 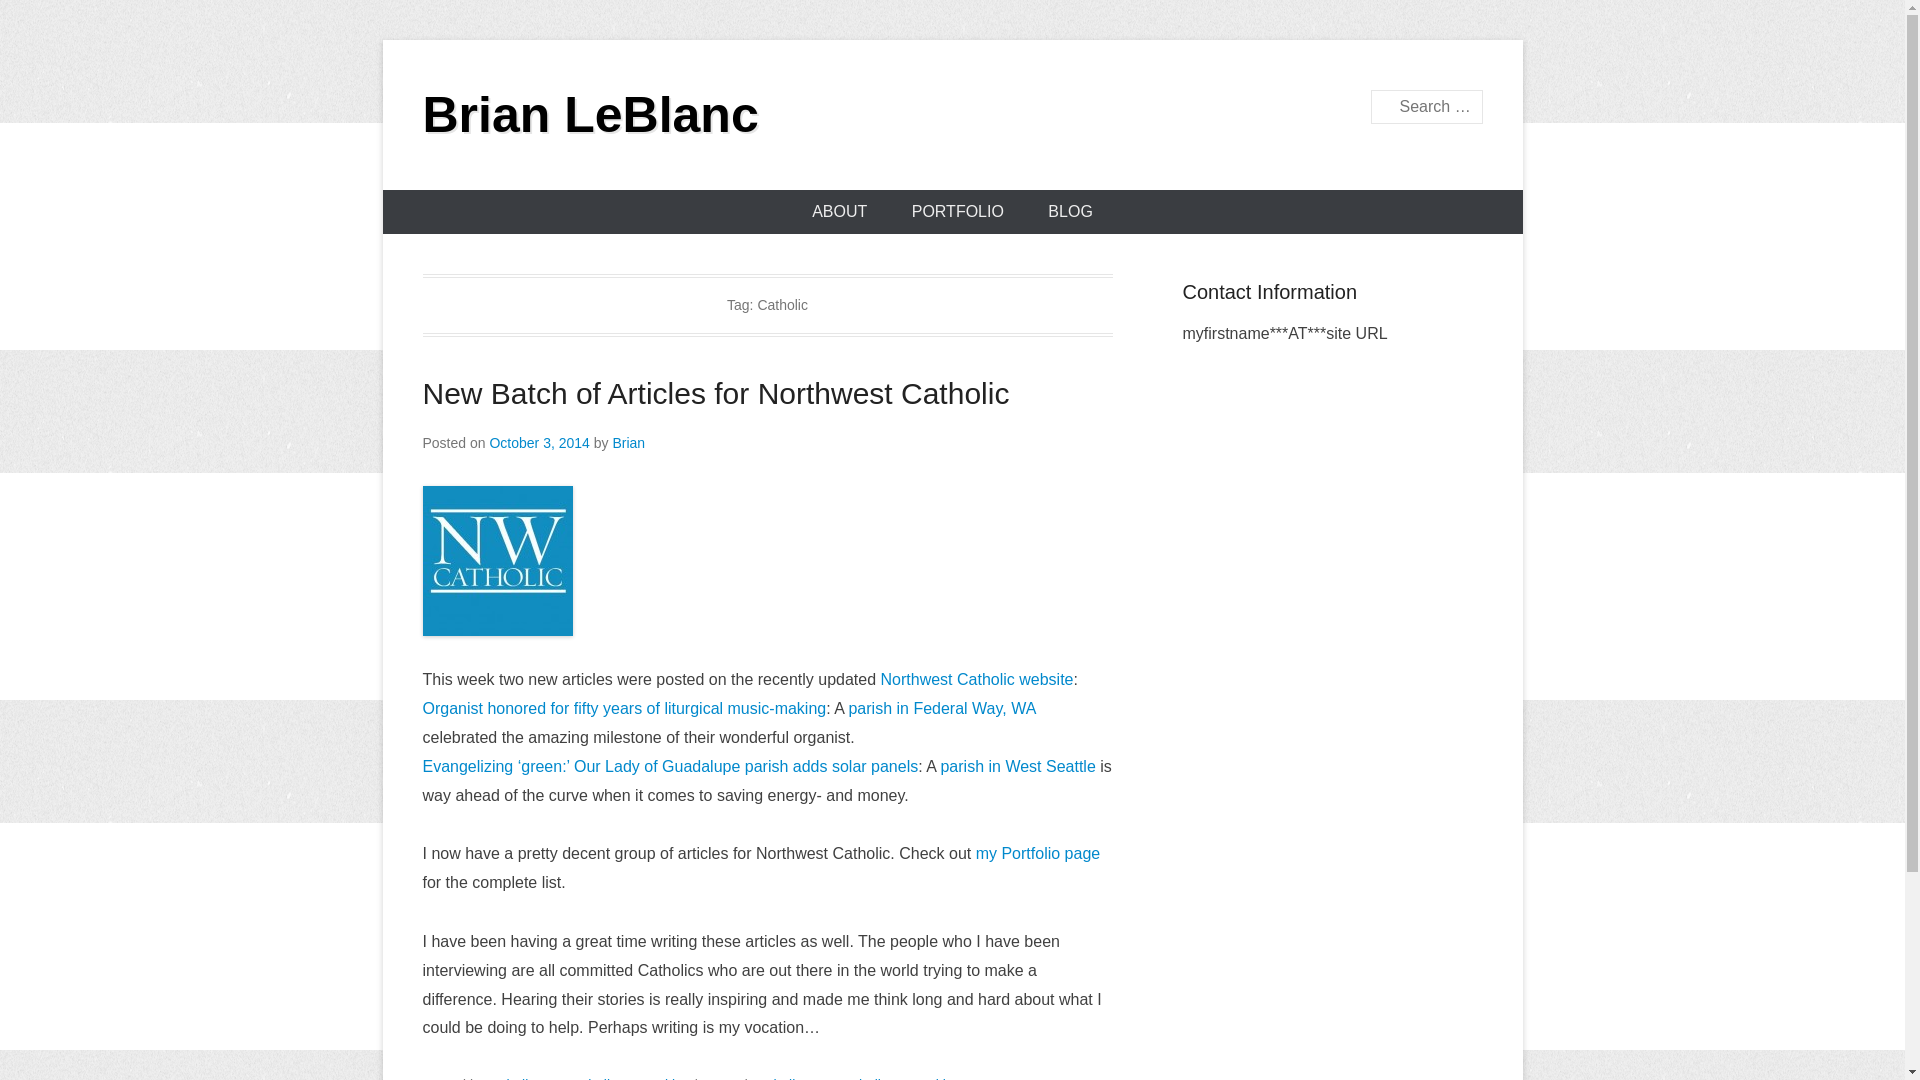 I want to click on Catholic, so click(x=777, y=1078).